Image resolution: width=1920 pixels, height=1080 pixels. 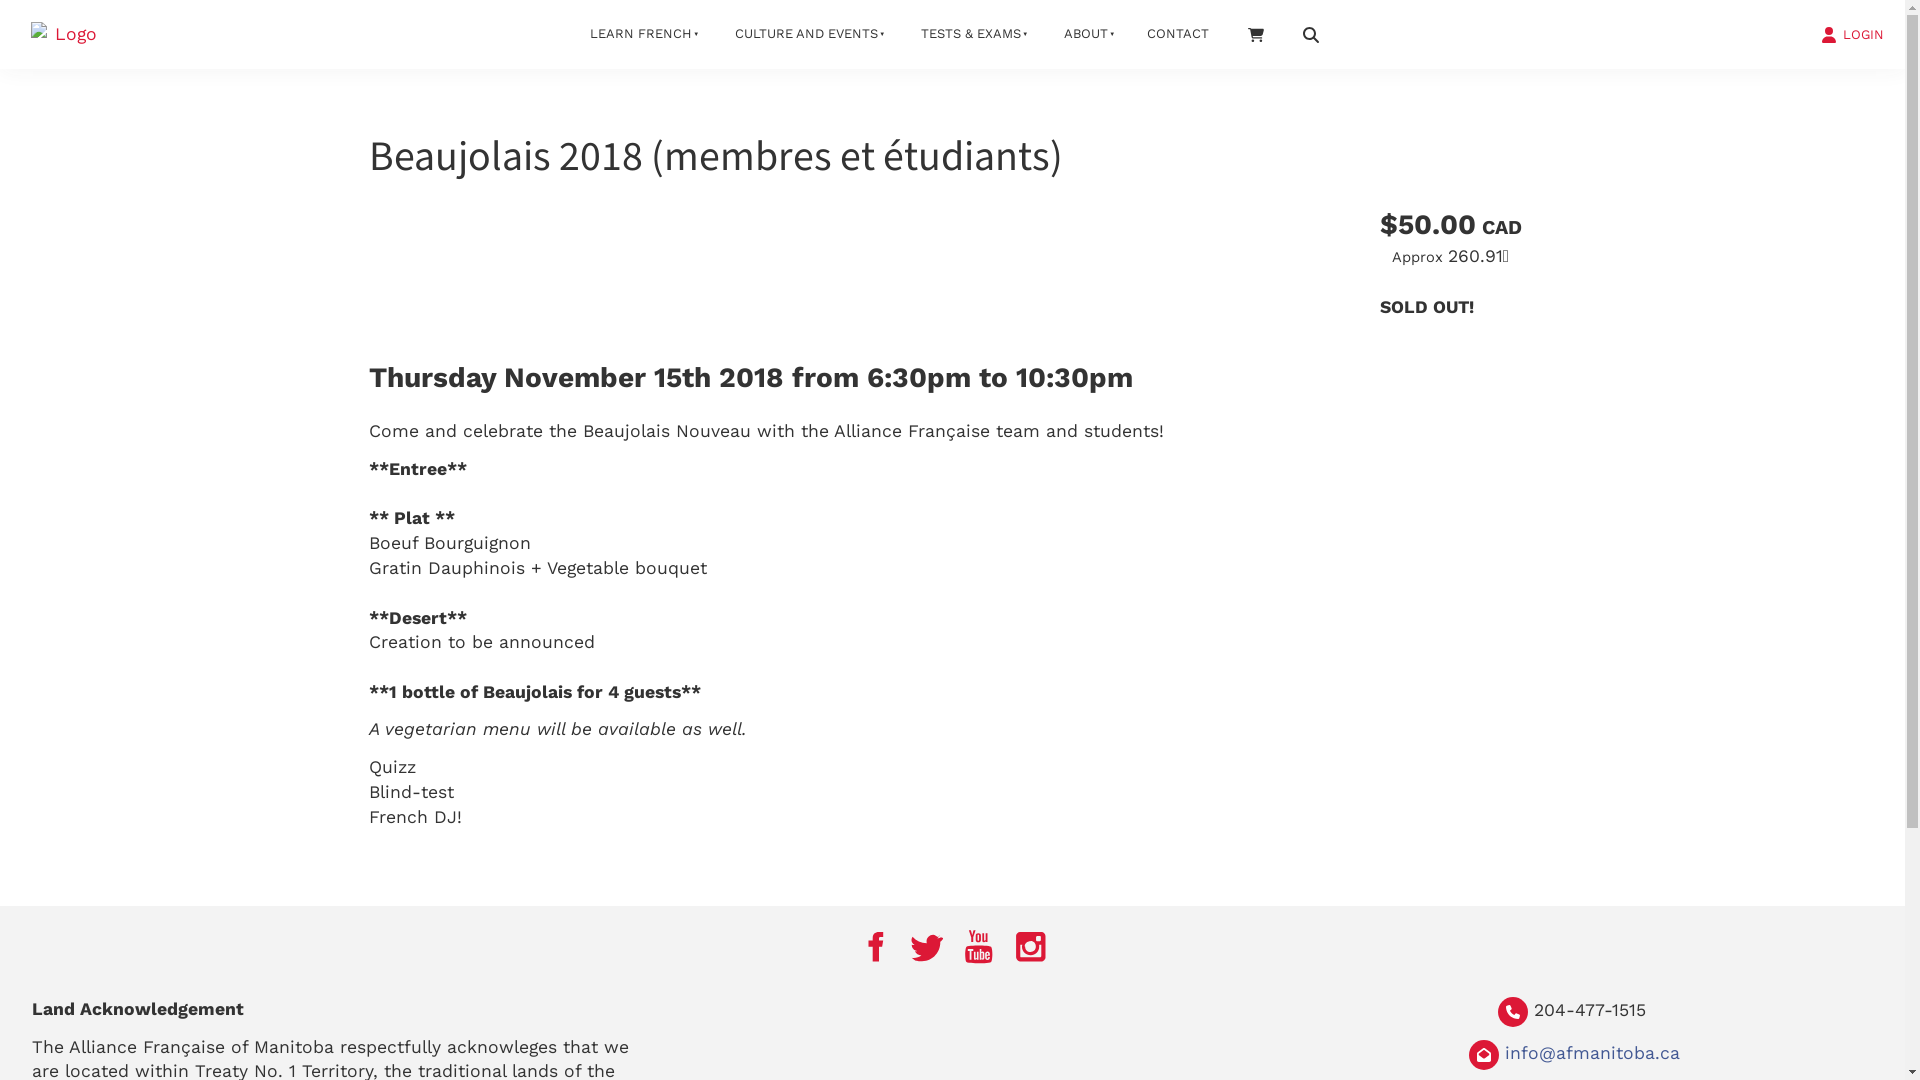 What do you see at coordinates (1084, 34) in the screenshot?
I see `ABOUT` at bounding box center [1084, 34].